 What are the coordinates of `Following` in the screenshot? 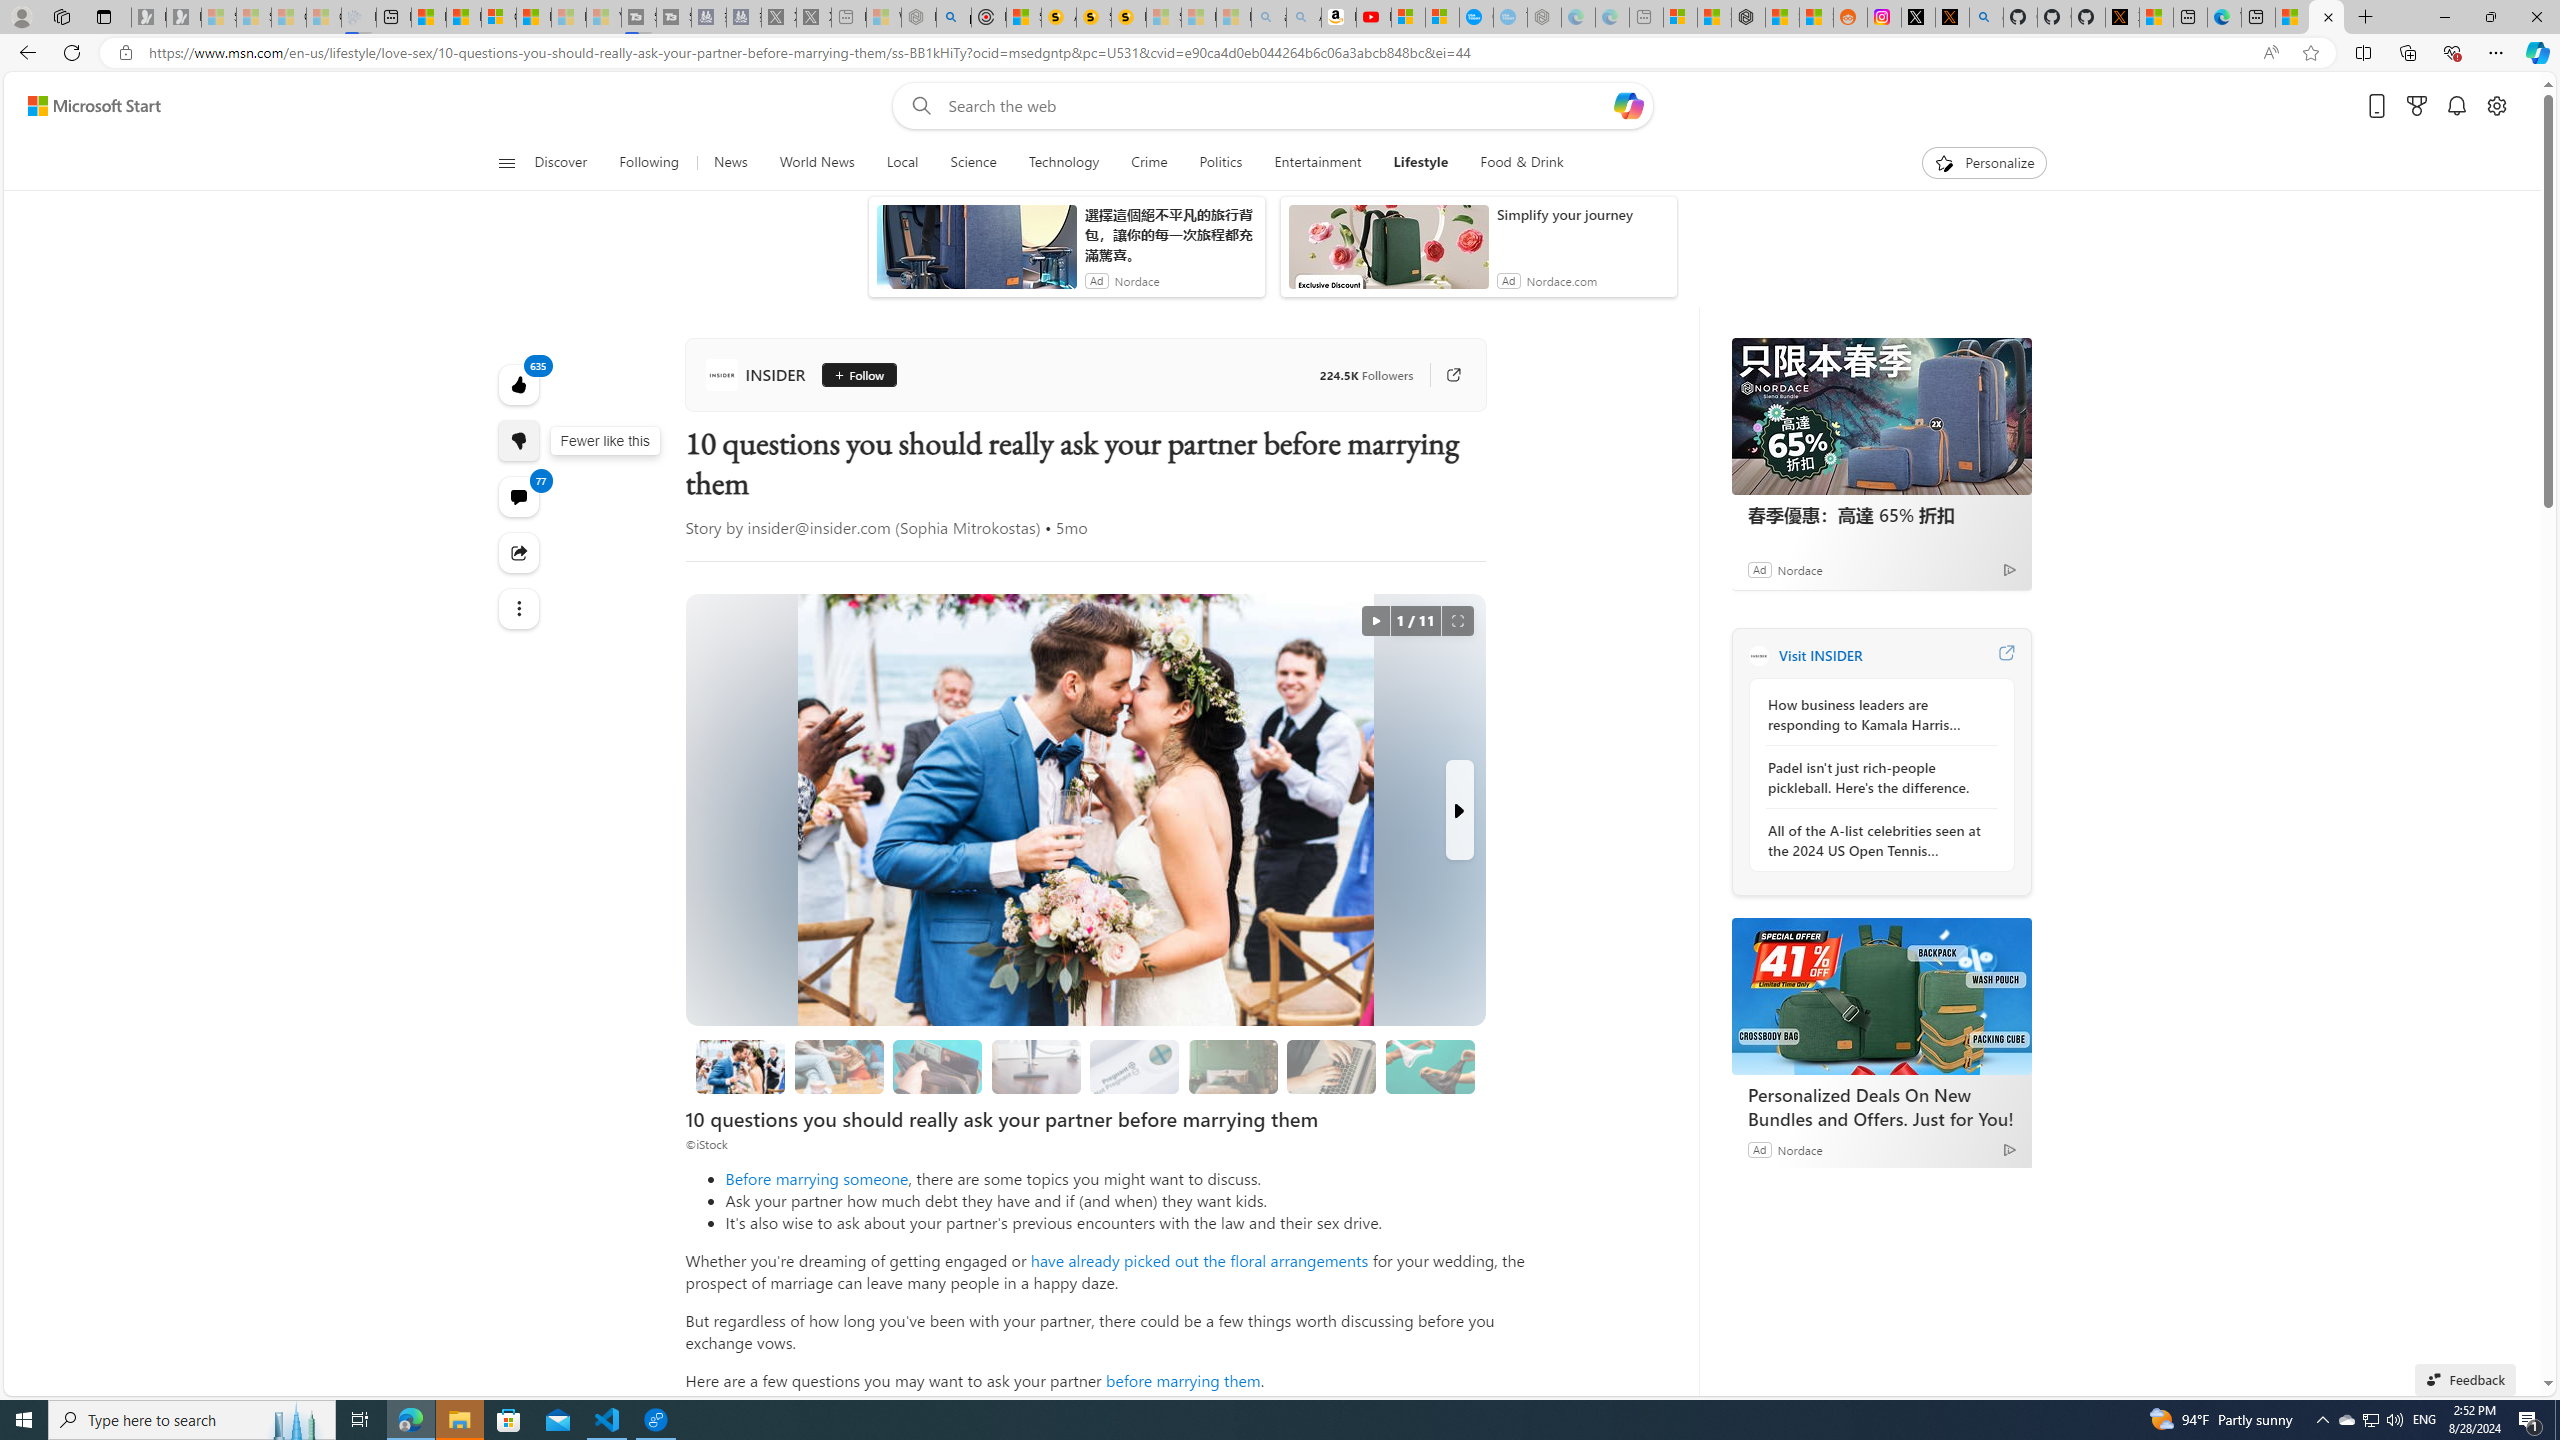 It's located at (648, 163).